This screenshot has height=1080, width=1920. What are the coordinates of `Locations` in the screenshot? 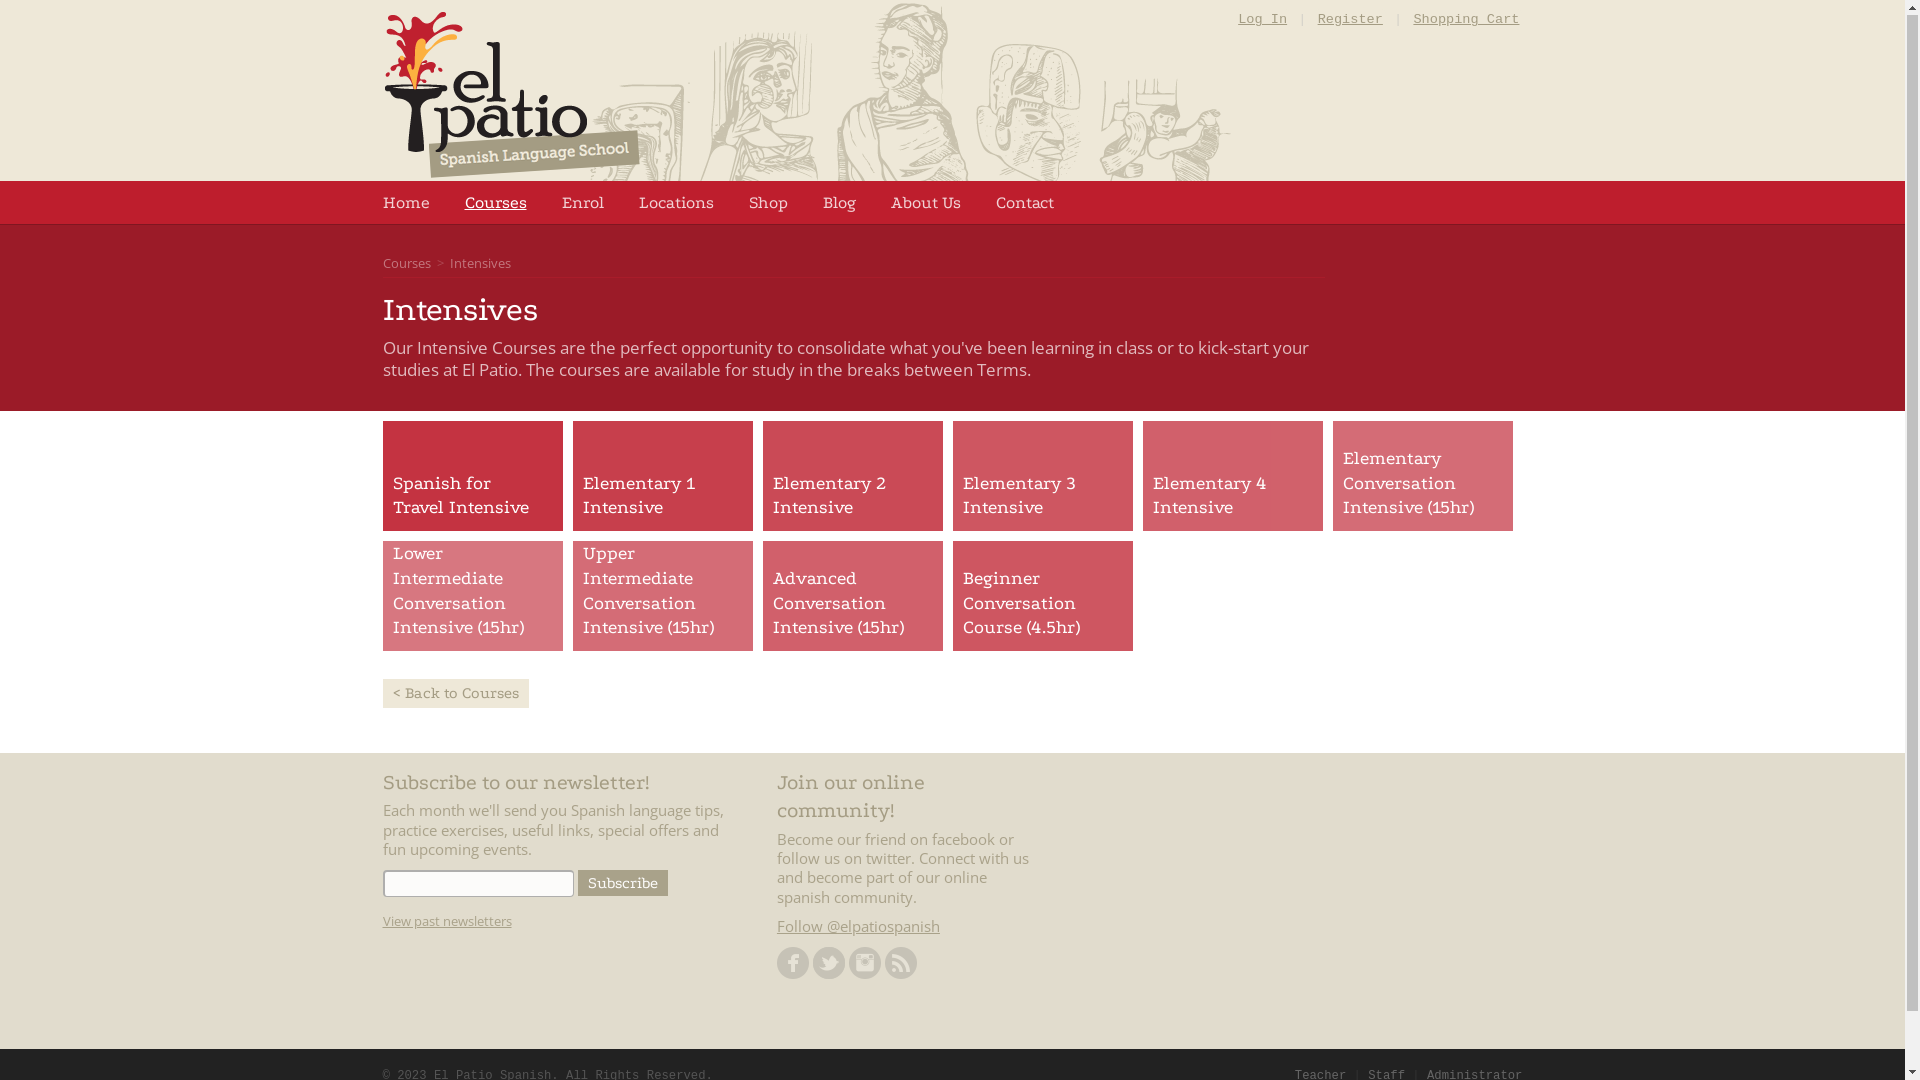 It's located at (676, 204).